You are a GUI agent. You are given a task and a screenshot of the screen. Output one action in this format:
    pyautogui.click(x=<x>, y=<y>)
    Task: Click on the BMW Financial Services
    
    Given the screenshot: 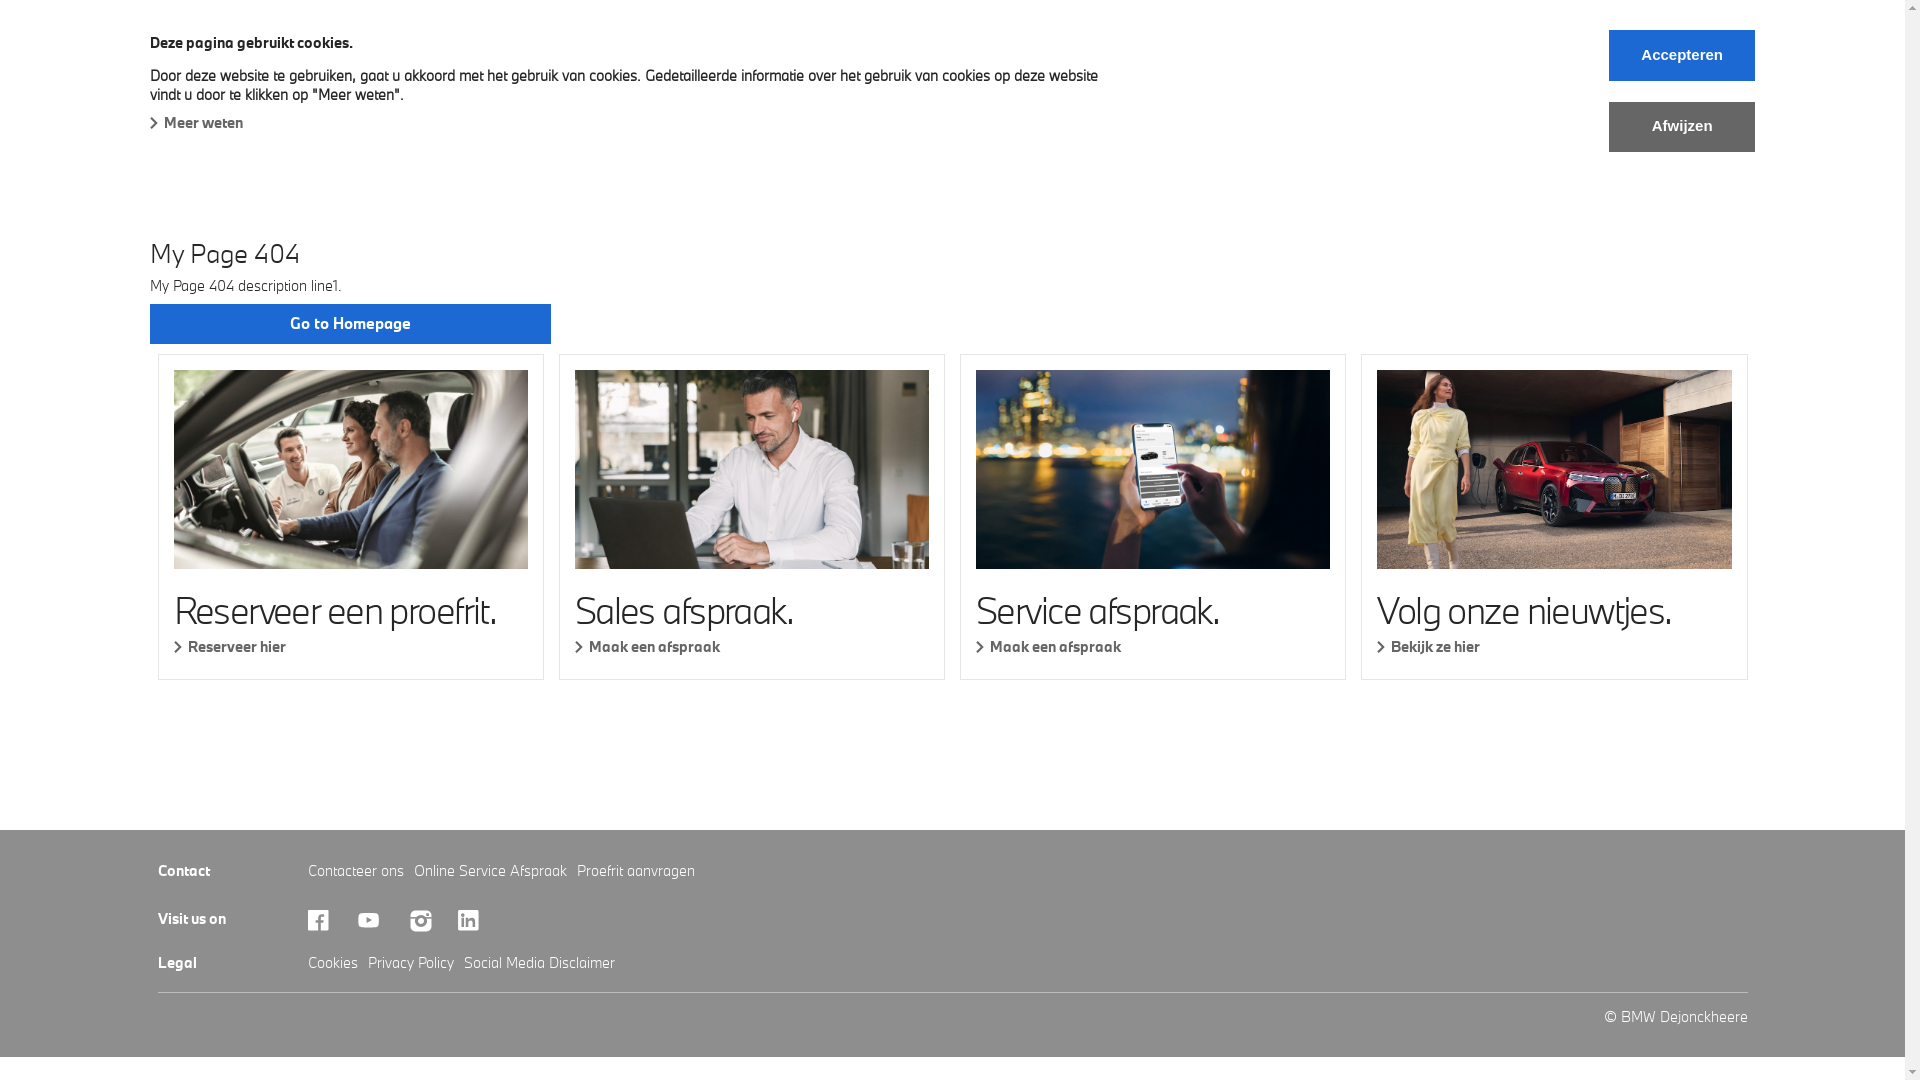 What is the action you would take?
    pyautogui.click(x=724, y=84)
    